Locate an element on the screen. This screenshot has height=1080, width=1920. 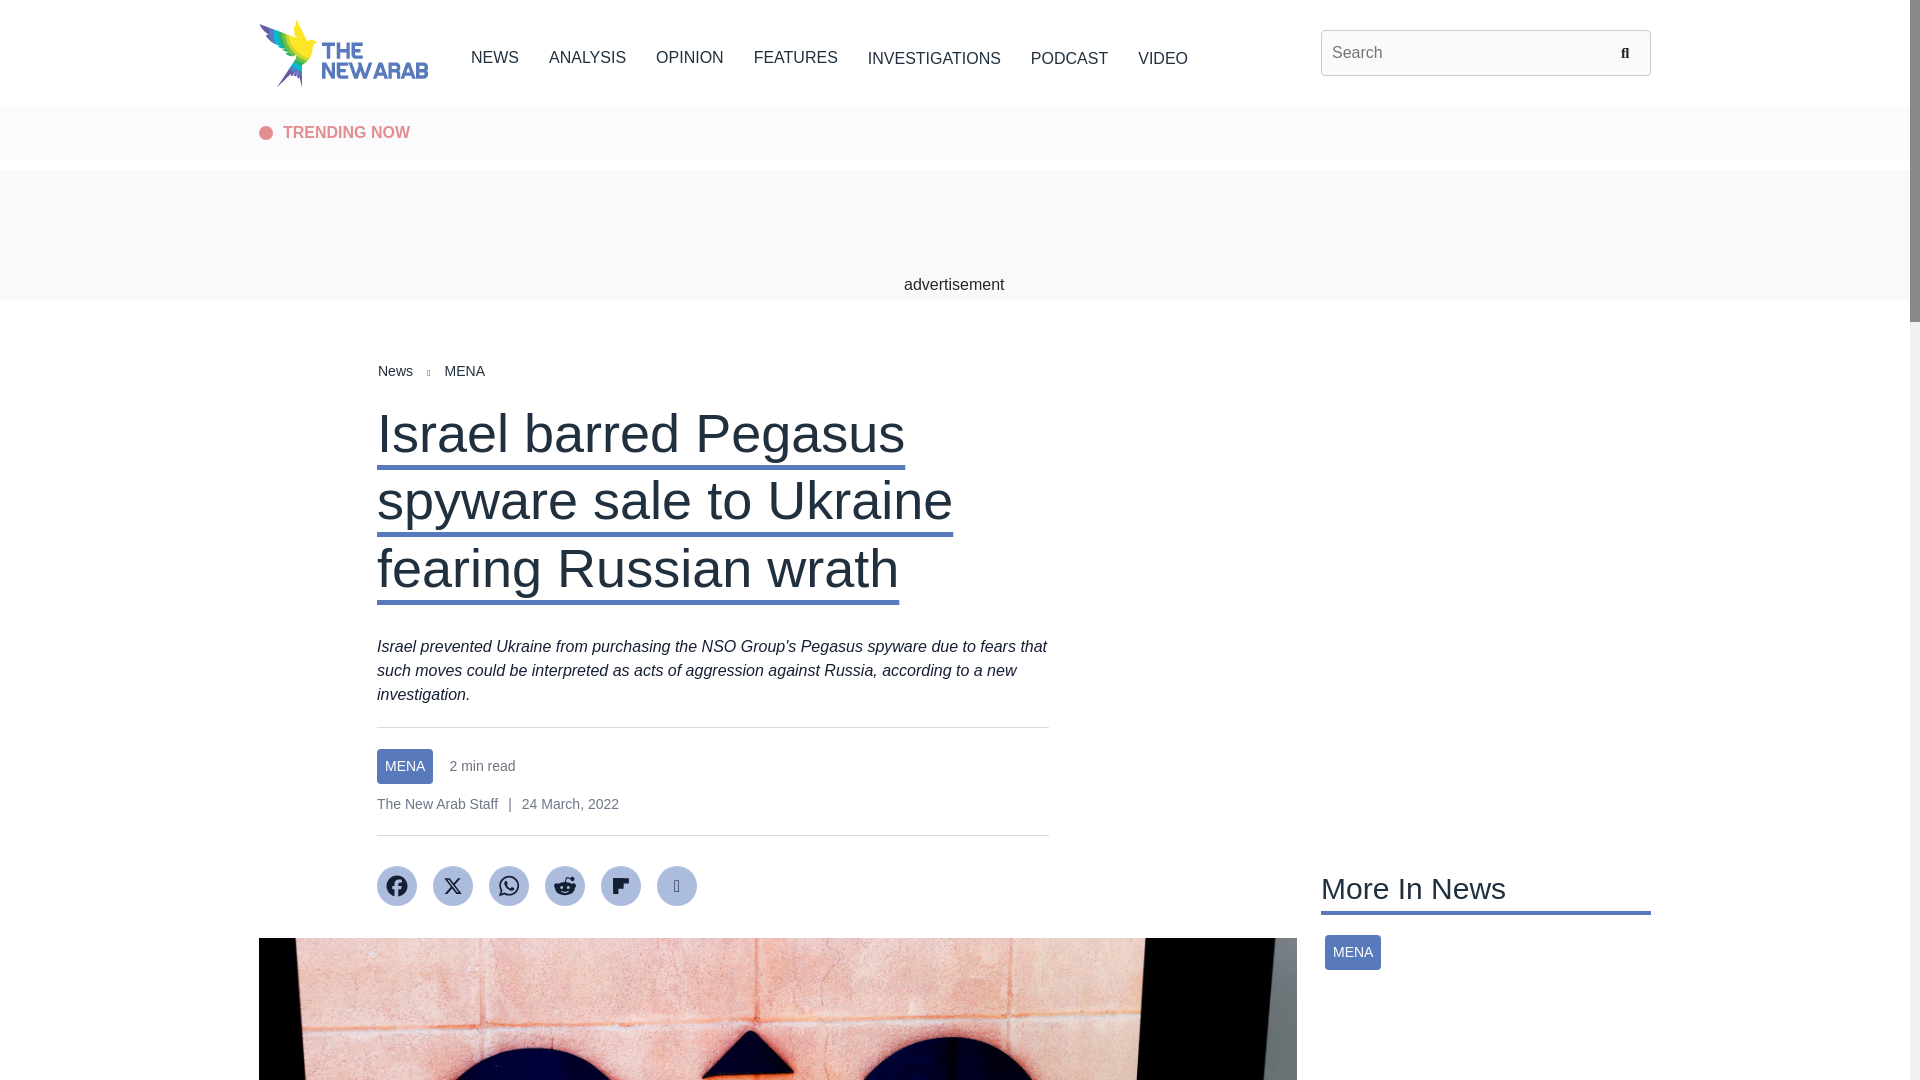
ANALYSIS is located at coordinates (587, 54).